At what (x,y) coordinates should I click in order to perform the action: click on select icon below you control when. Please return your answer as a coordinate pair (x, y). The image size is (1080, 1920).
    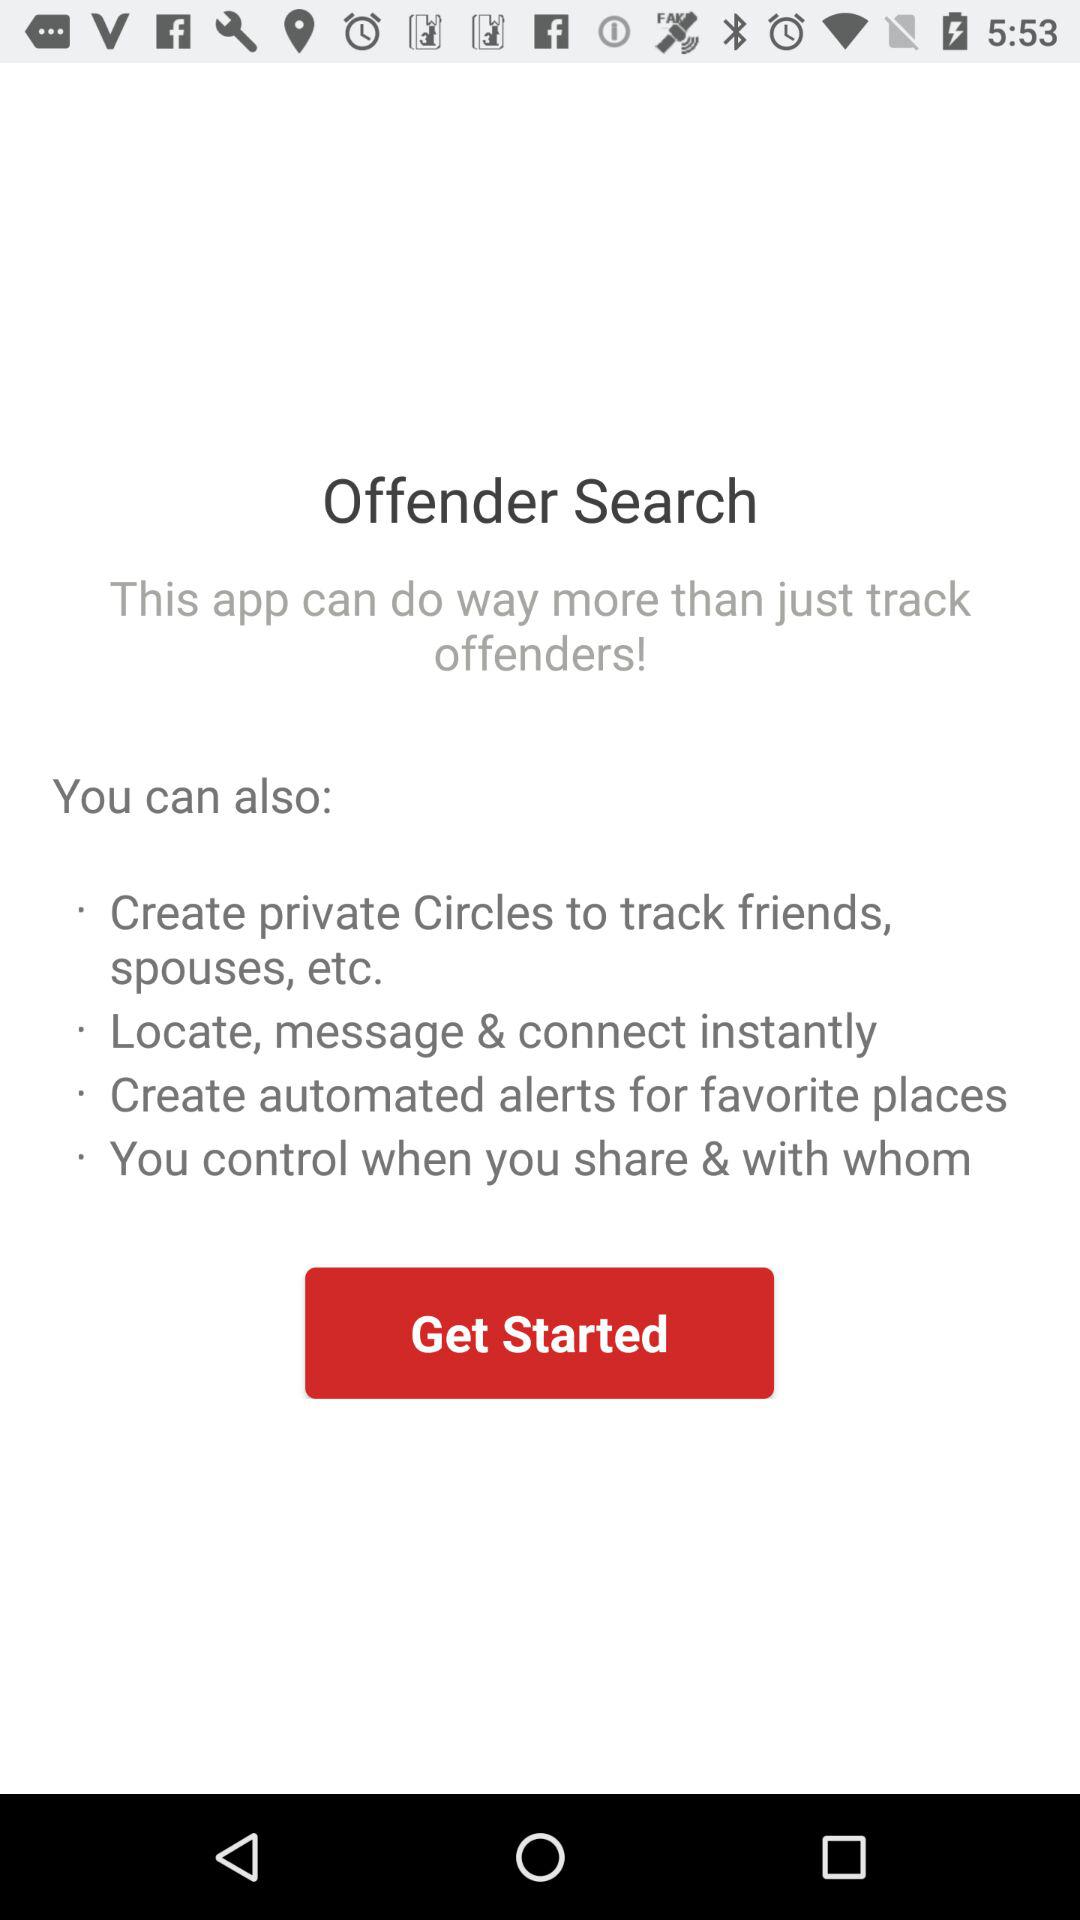
    Looking at the image, I should click on (539, 1332).